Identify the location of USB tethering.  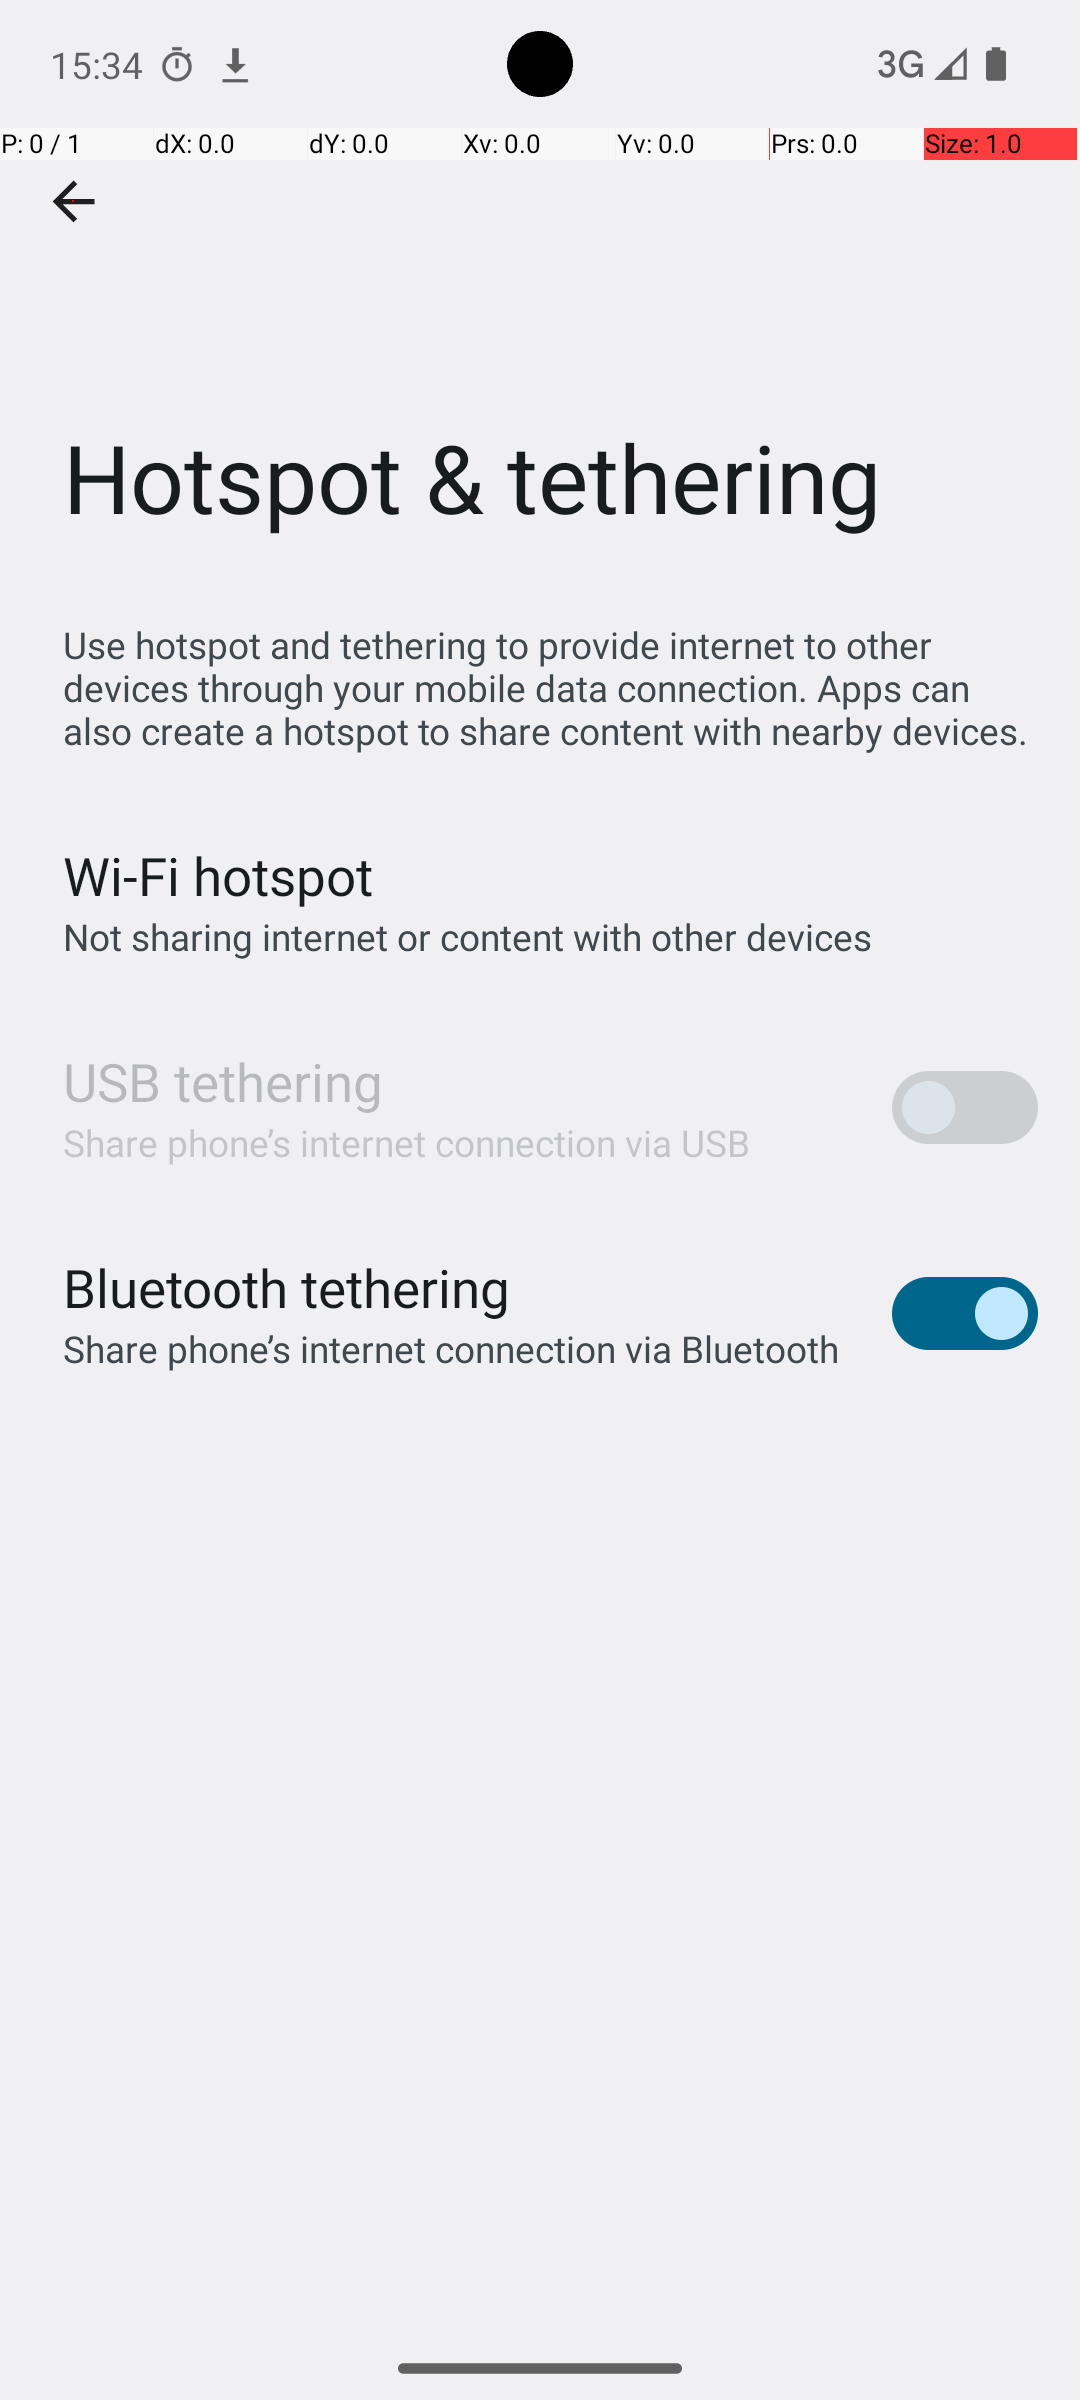
(223, 1082).